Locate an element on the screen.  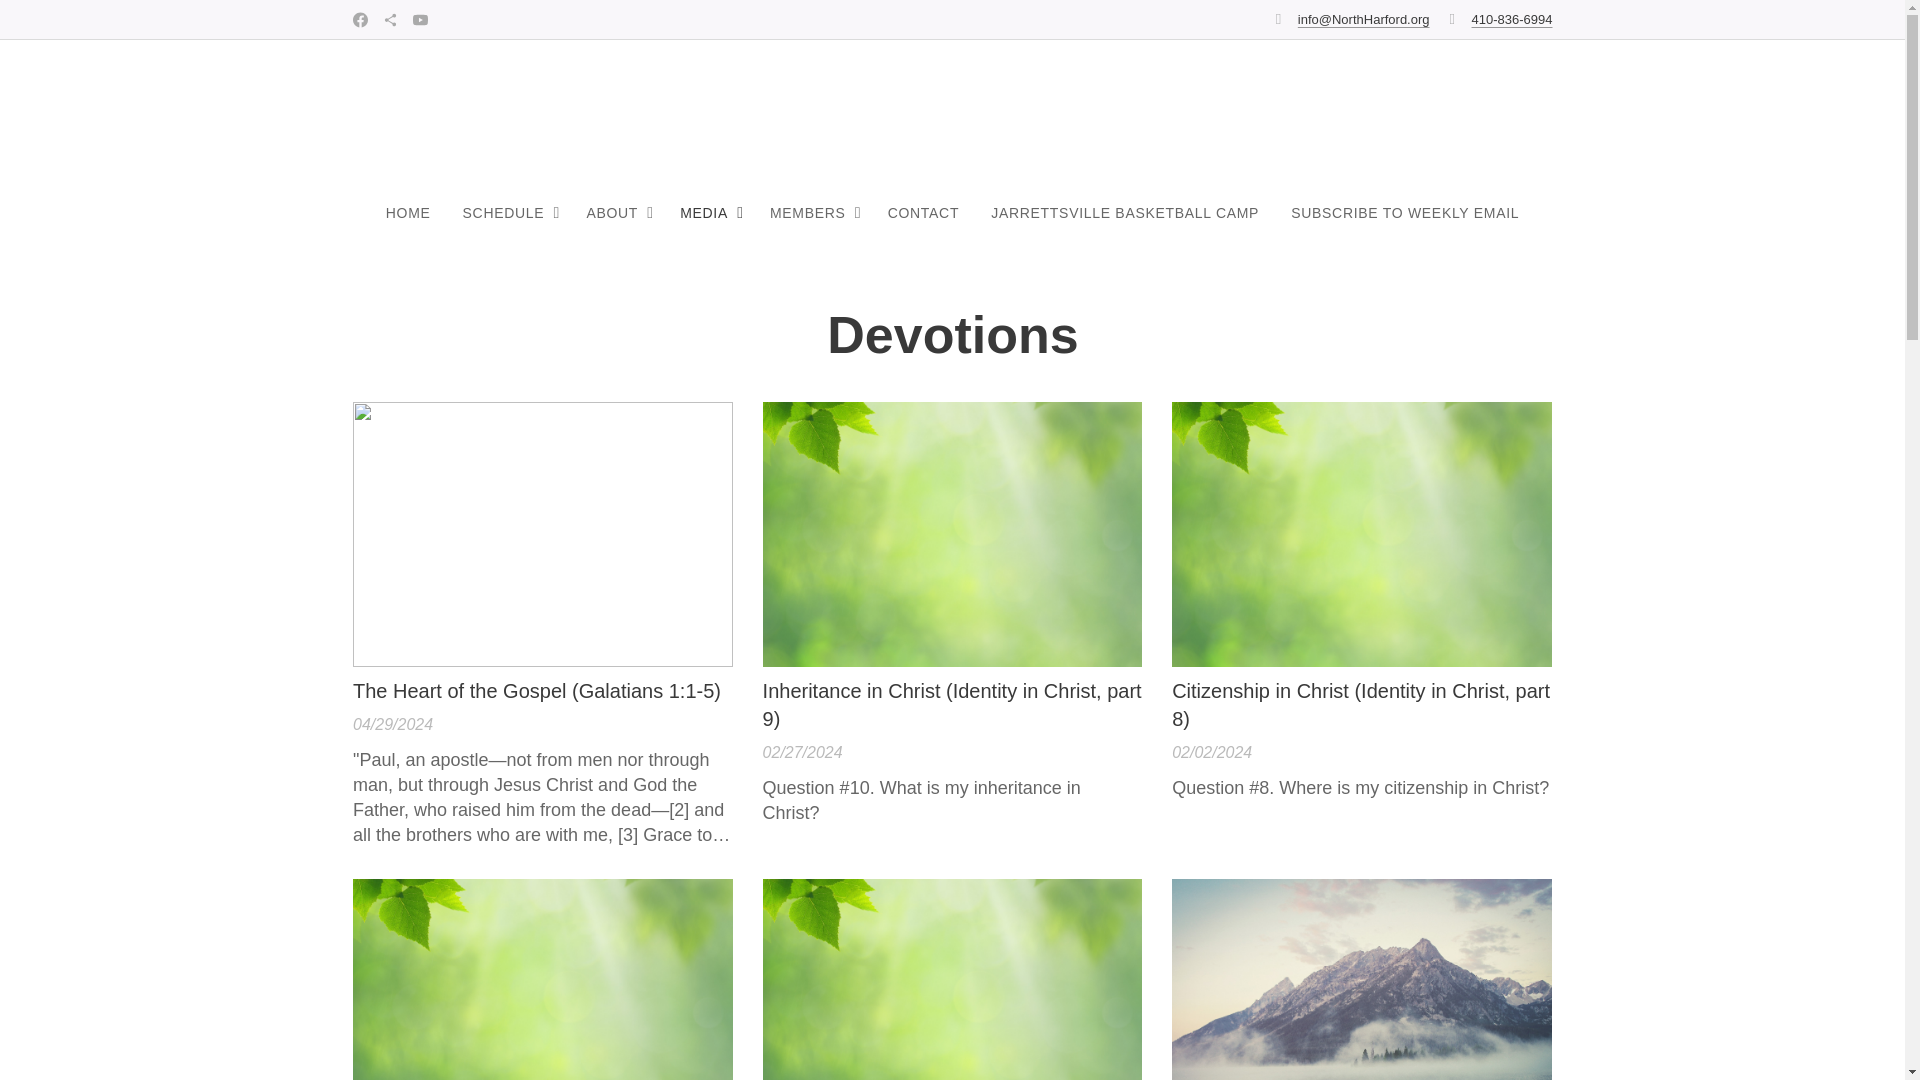
Facebook is located at coordinates (360, 20).